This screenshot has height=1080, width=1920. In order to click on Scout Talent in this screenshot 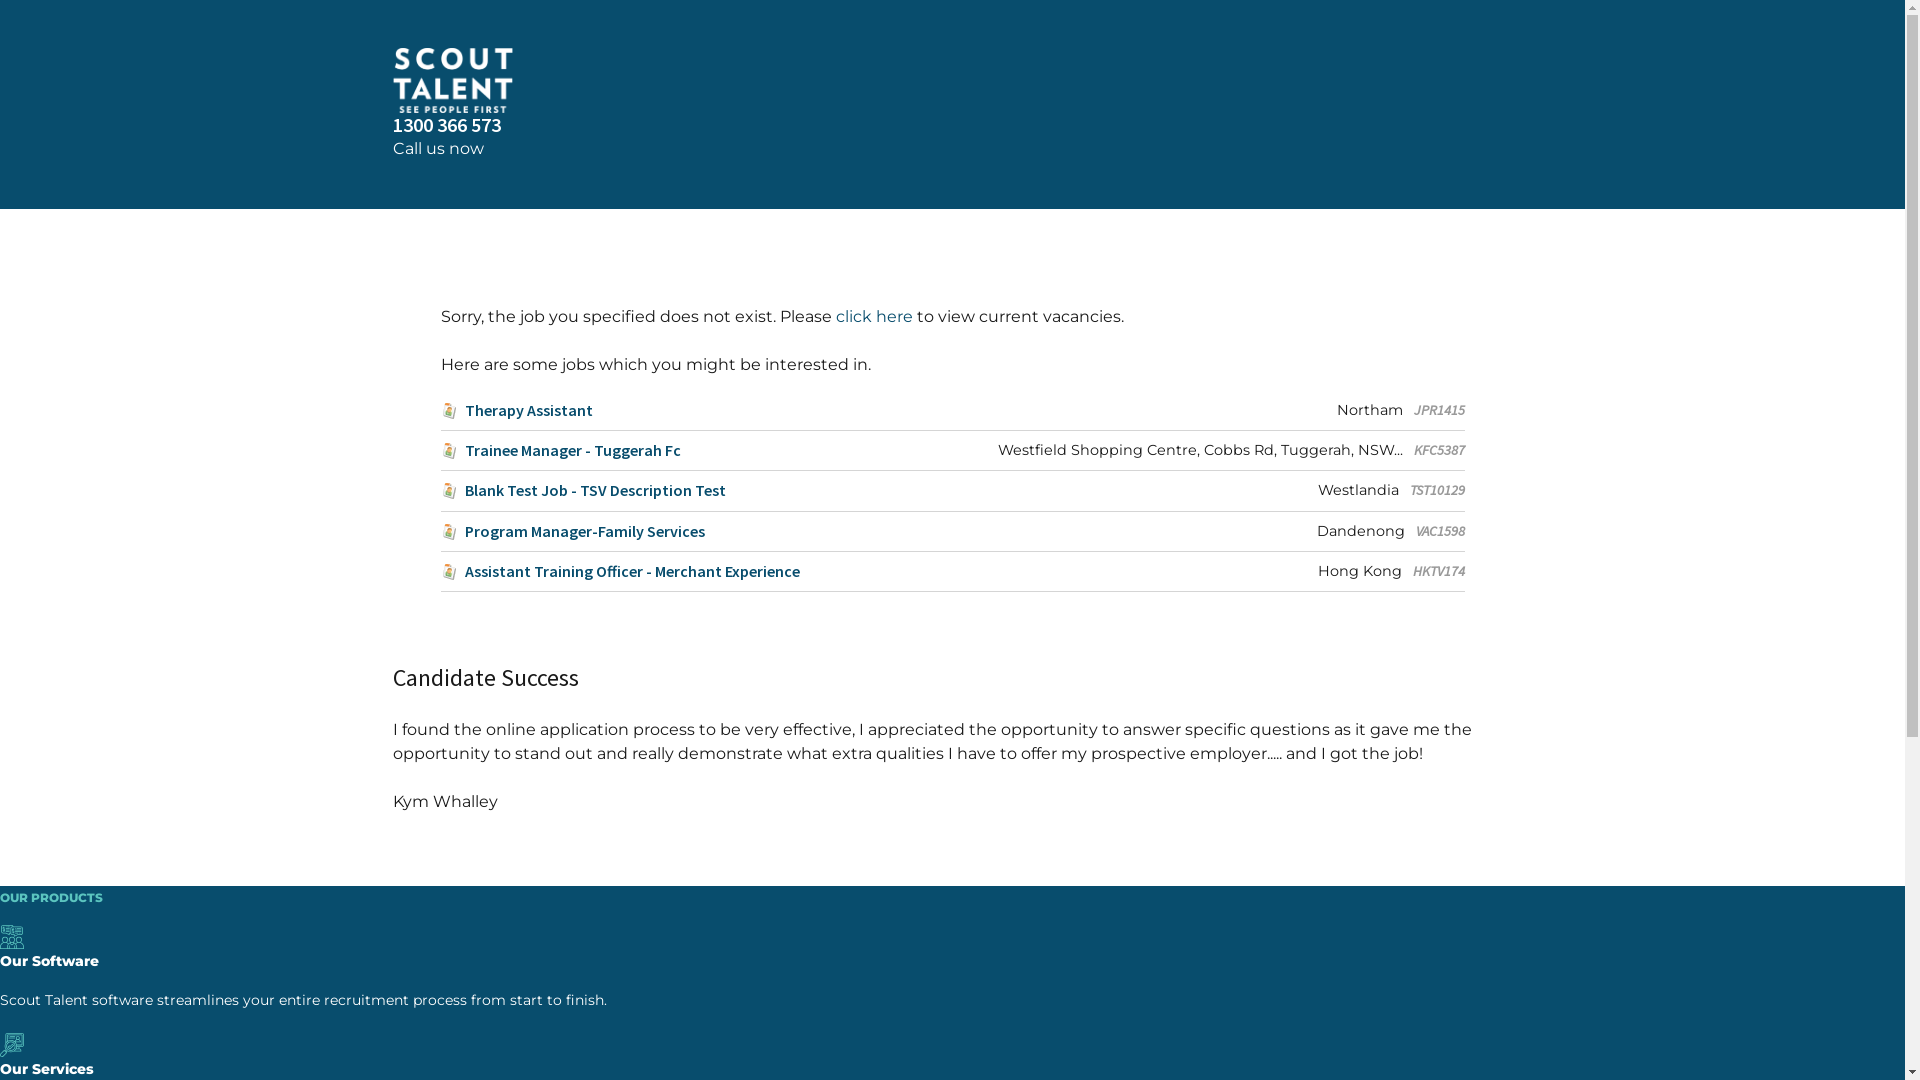, I will do `click(952, 80)`.